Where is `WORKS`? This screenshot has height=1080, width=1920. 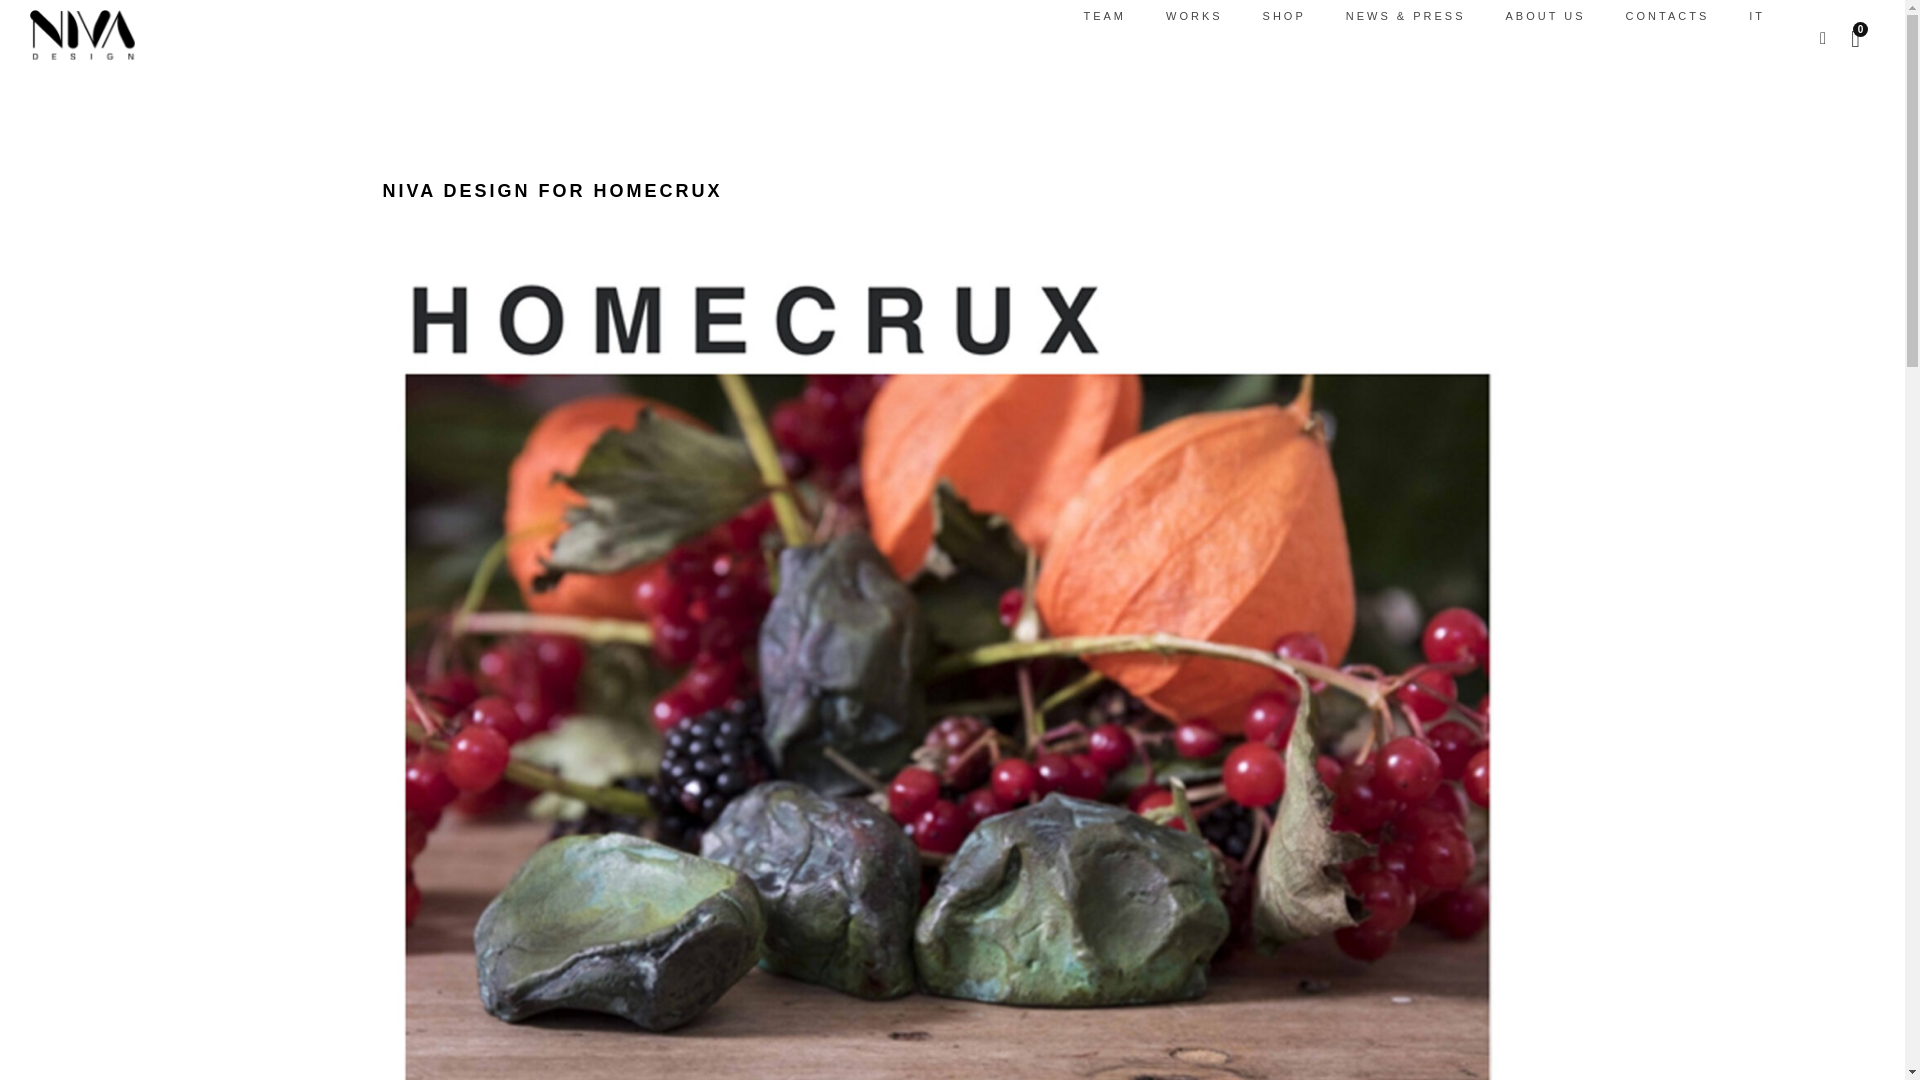
WORKS is located at coordinates (1194, 16).